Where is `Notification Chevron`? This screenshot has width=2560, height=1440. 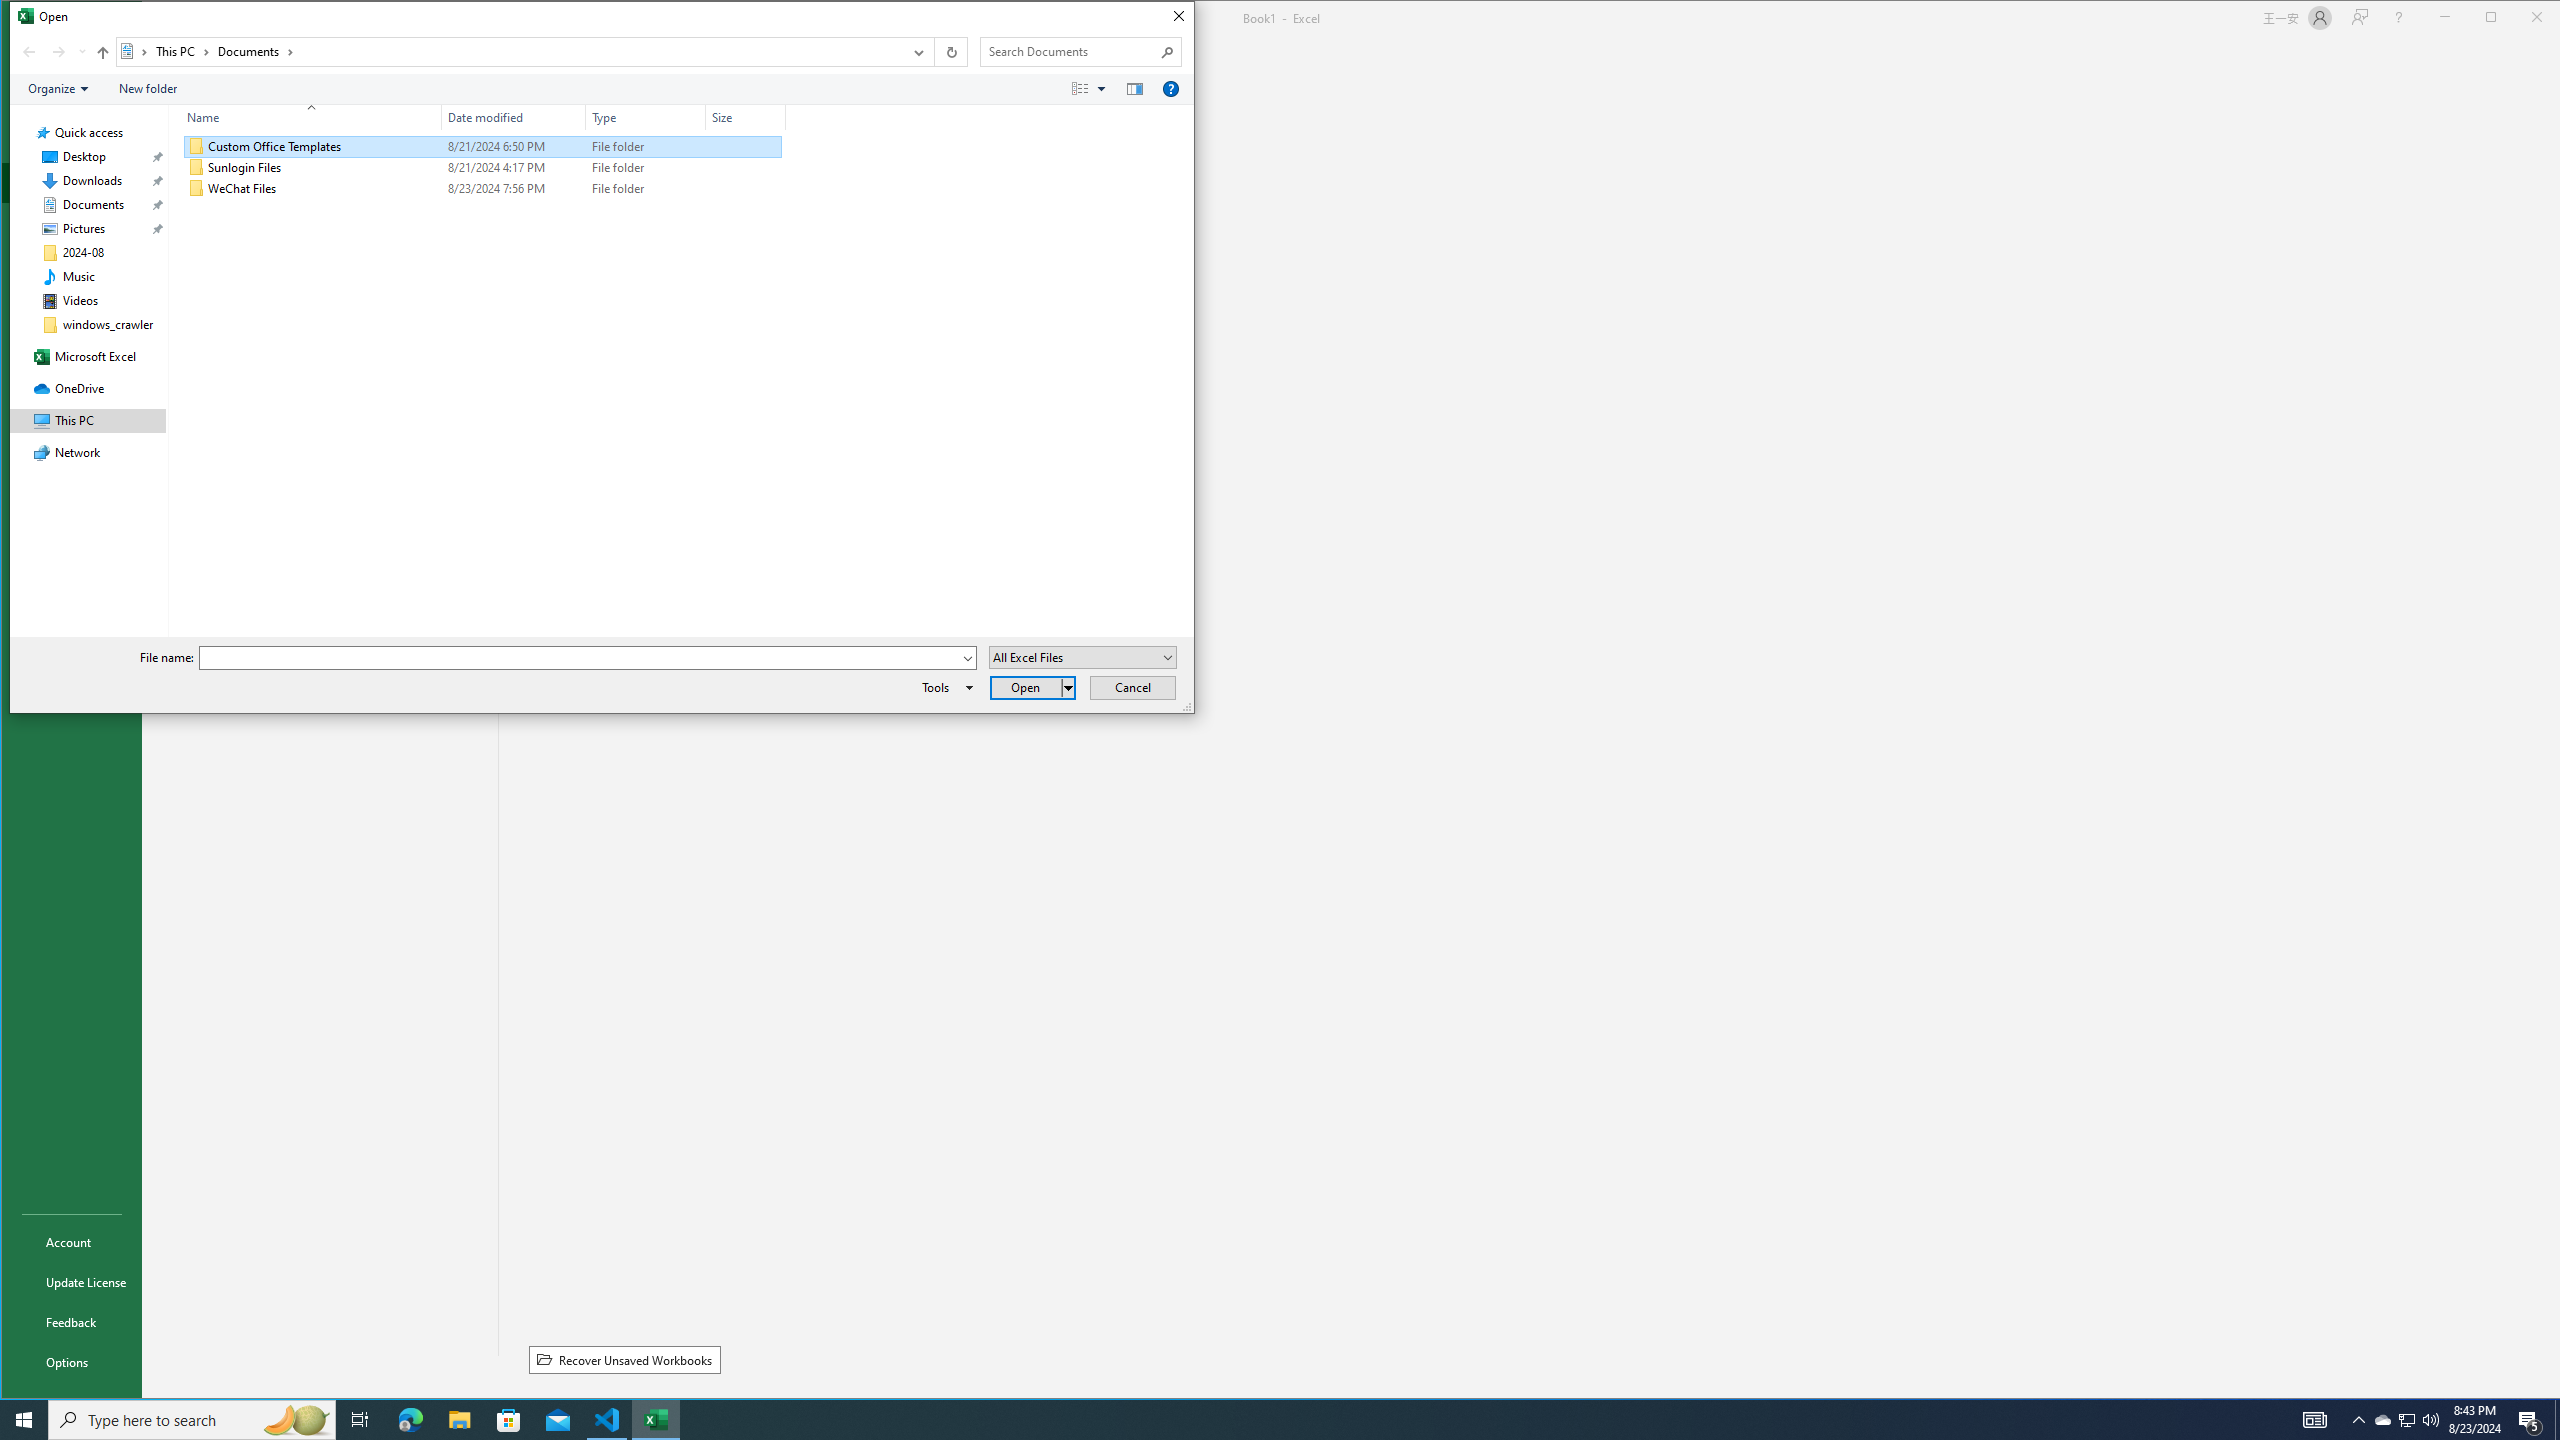
Notification Chevron is located at coordinates (2358, 1420).